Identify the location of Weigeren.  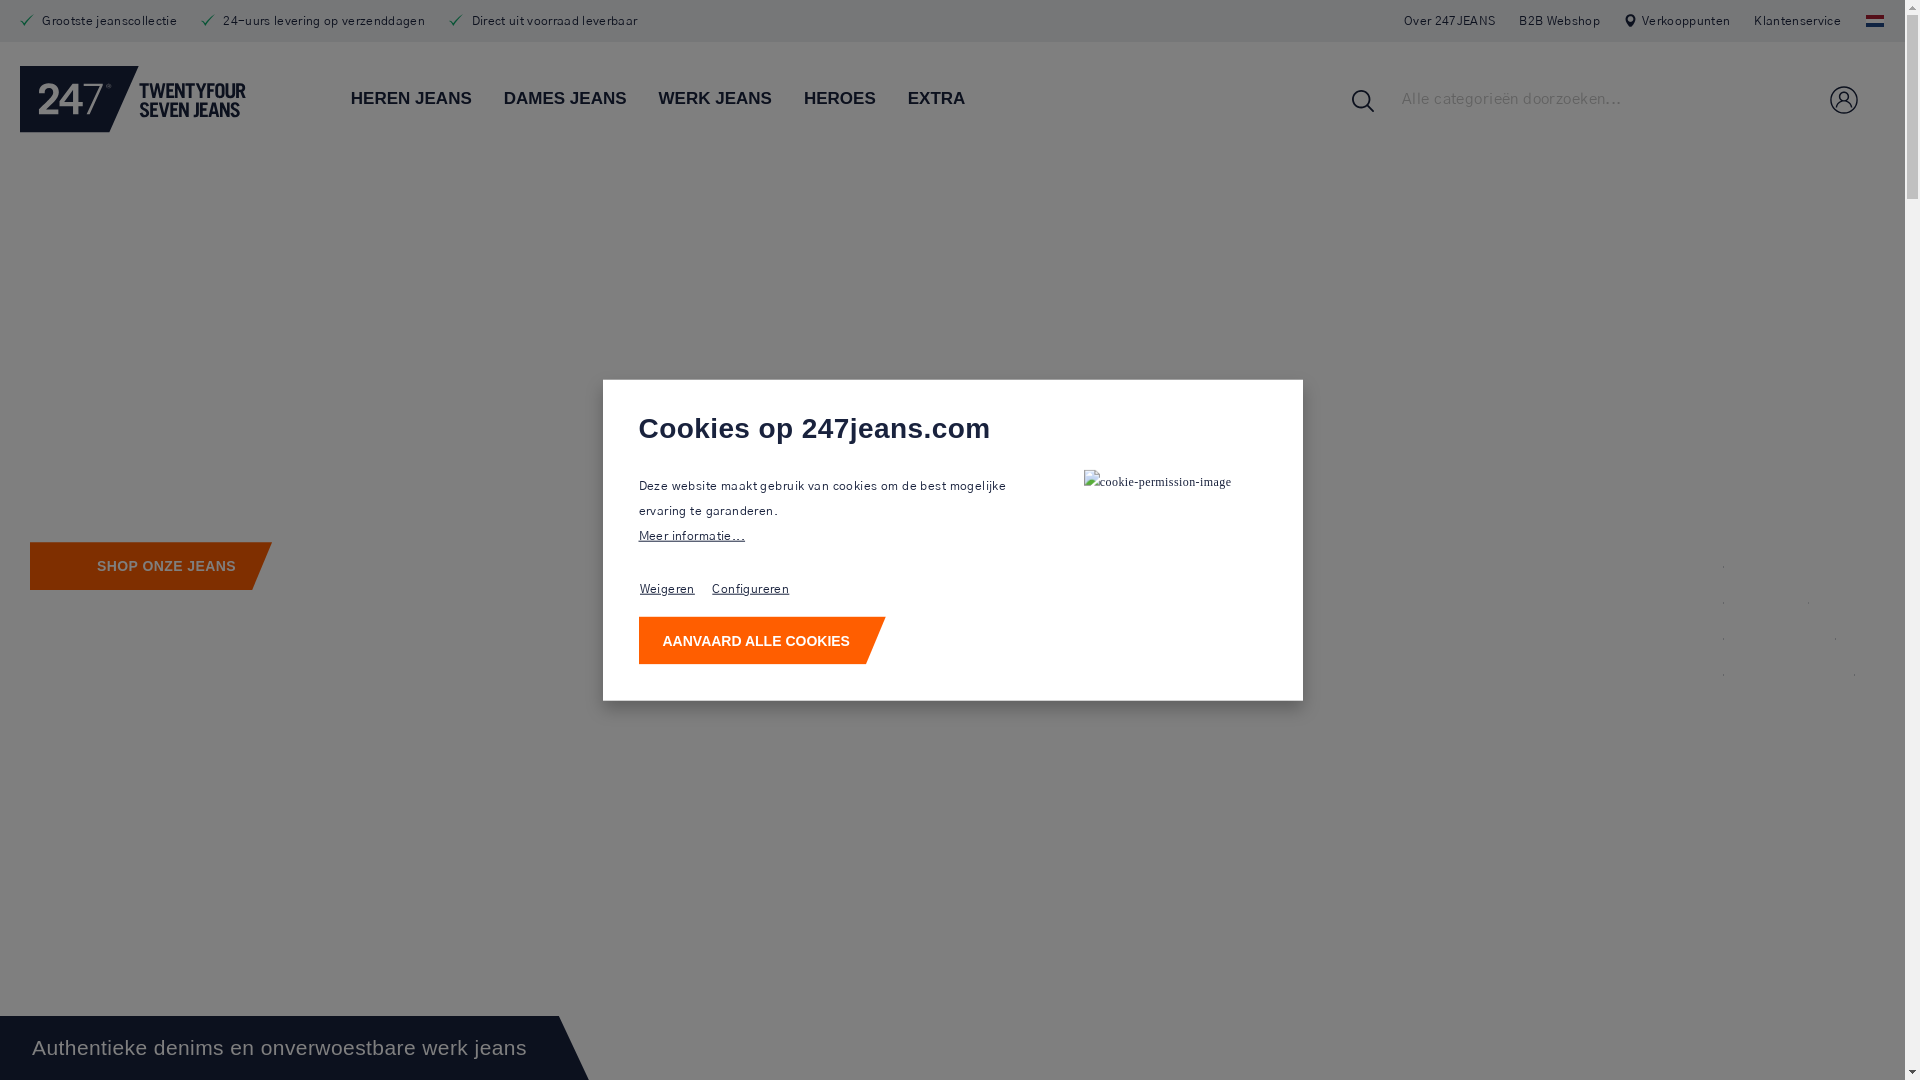
(672, 588).